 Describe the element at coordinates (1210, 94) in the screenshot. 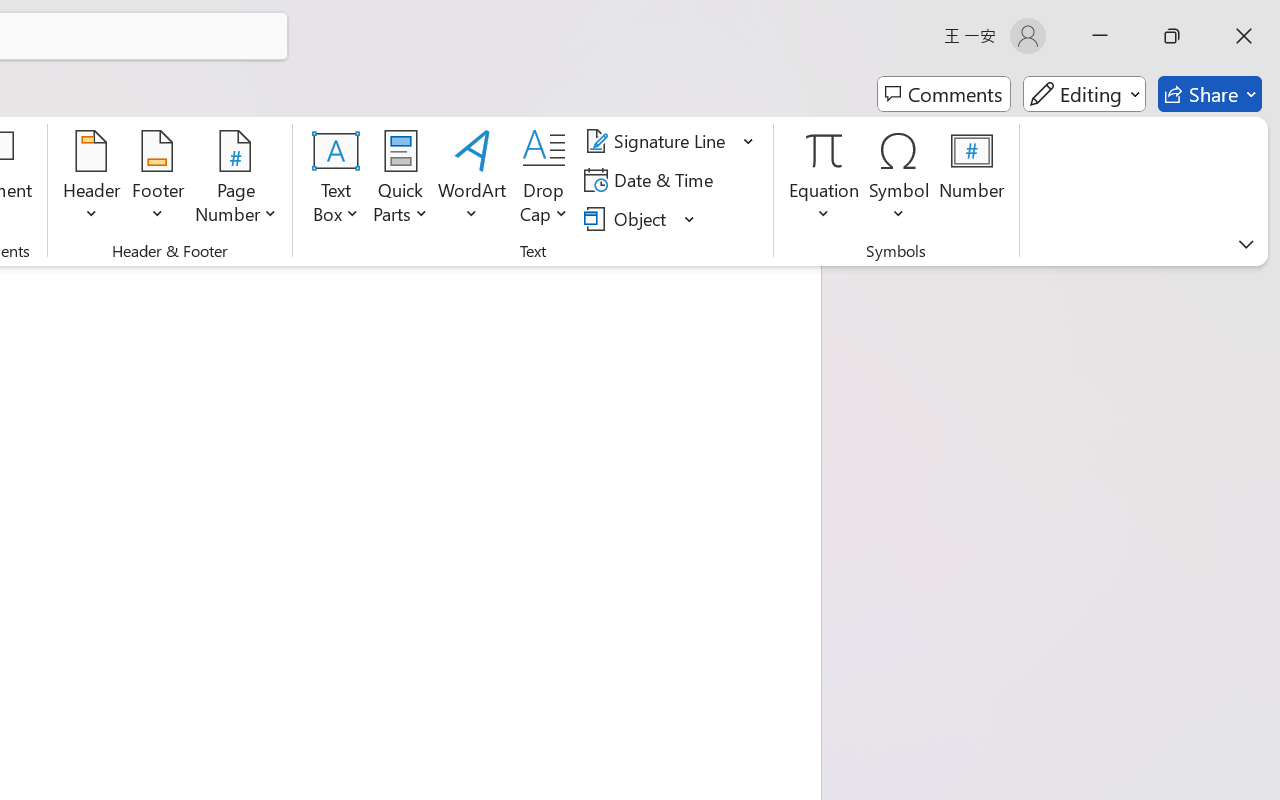

I see `Share` at that location.